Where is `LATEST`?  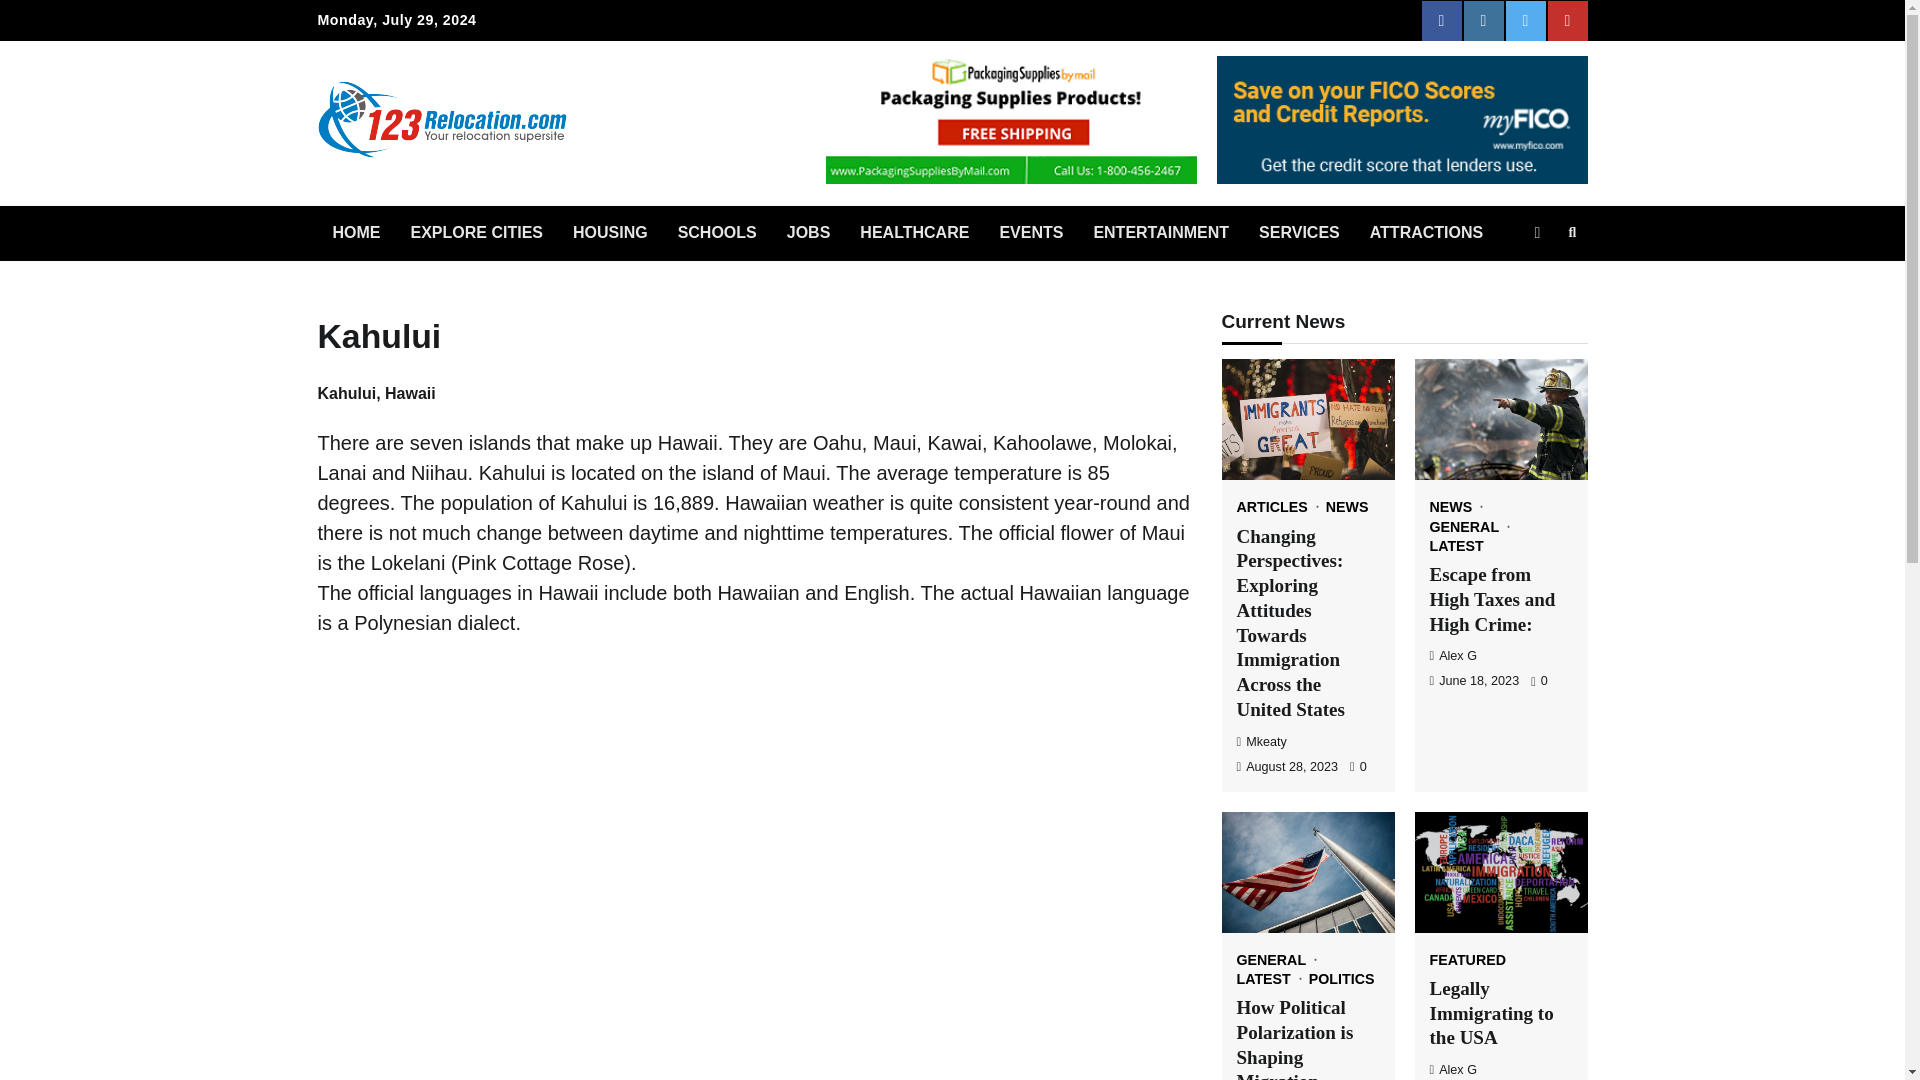
LATEST is located at coordinates (1457, 545).